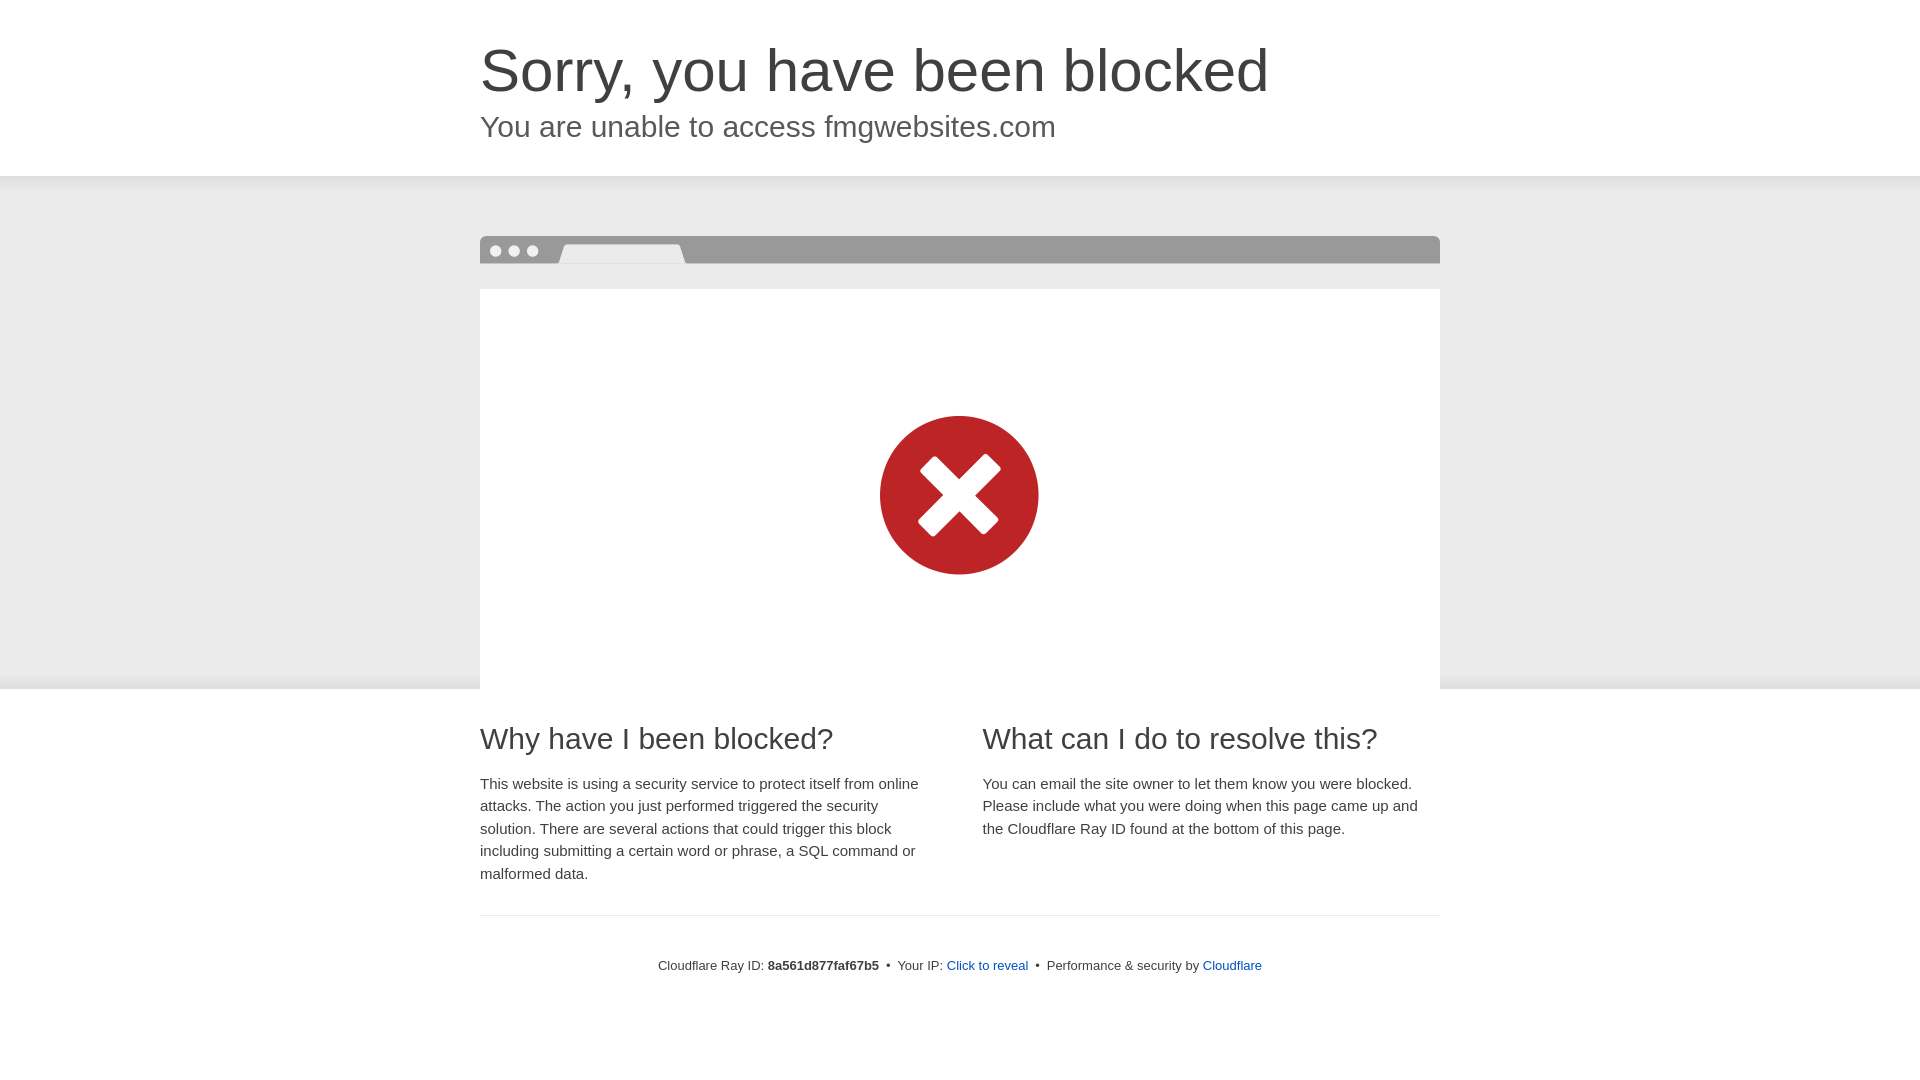  Describe the element at coordinates (988, 966) in the screenshot. I see `Click to reveal` at that location.